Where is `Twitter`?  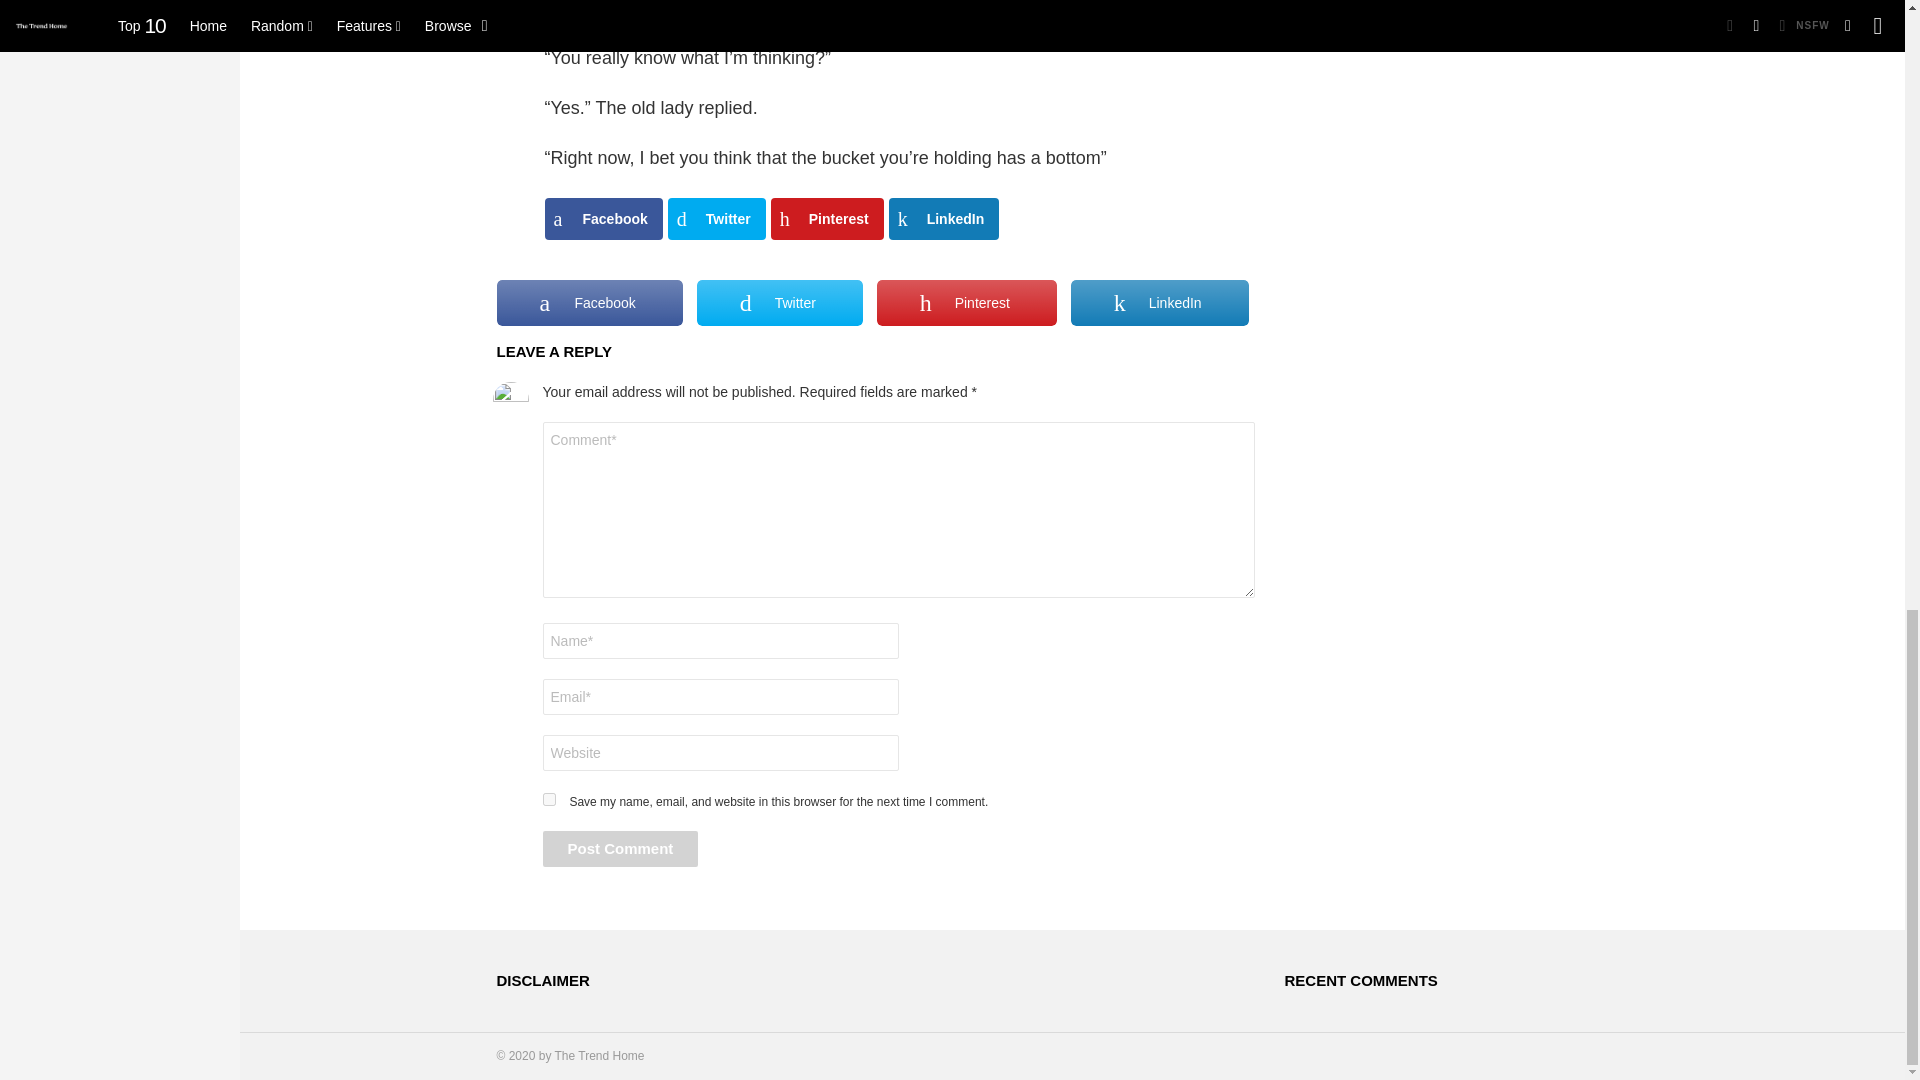
Twitter is located at coordinates (779, 302).